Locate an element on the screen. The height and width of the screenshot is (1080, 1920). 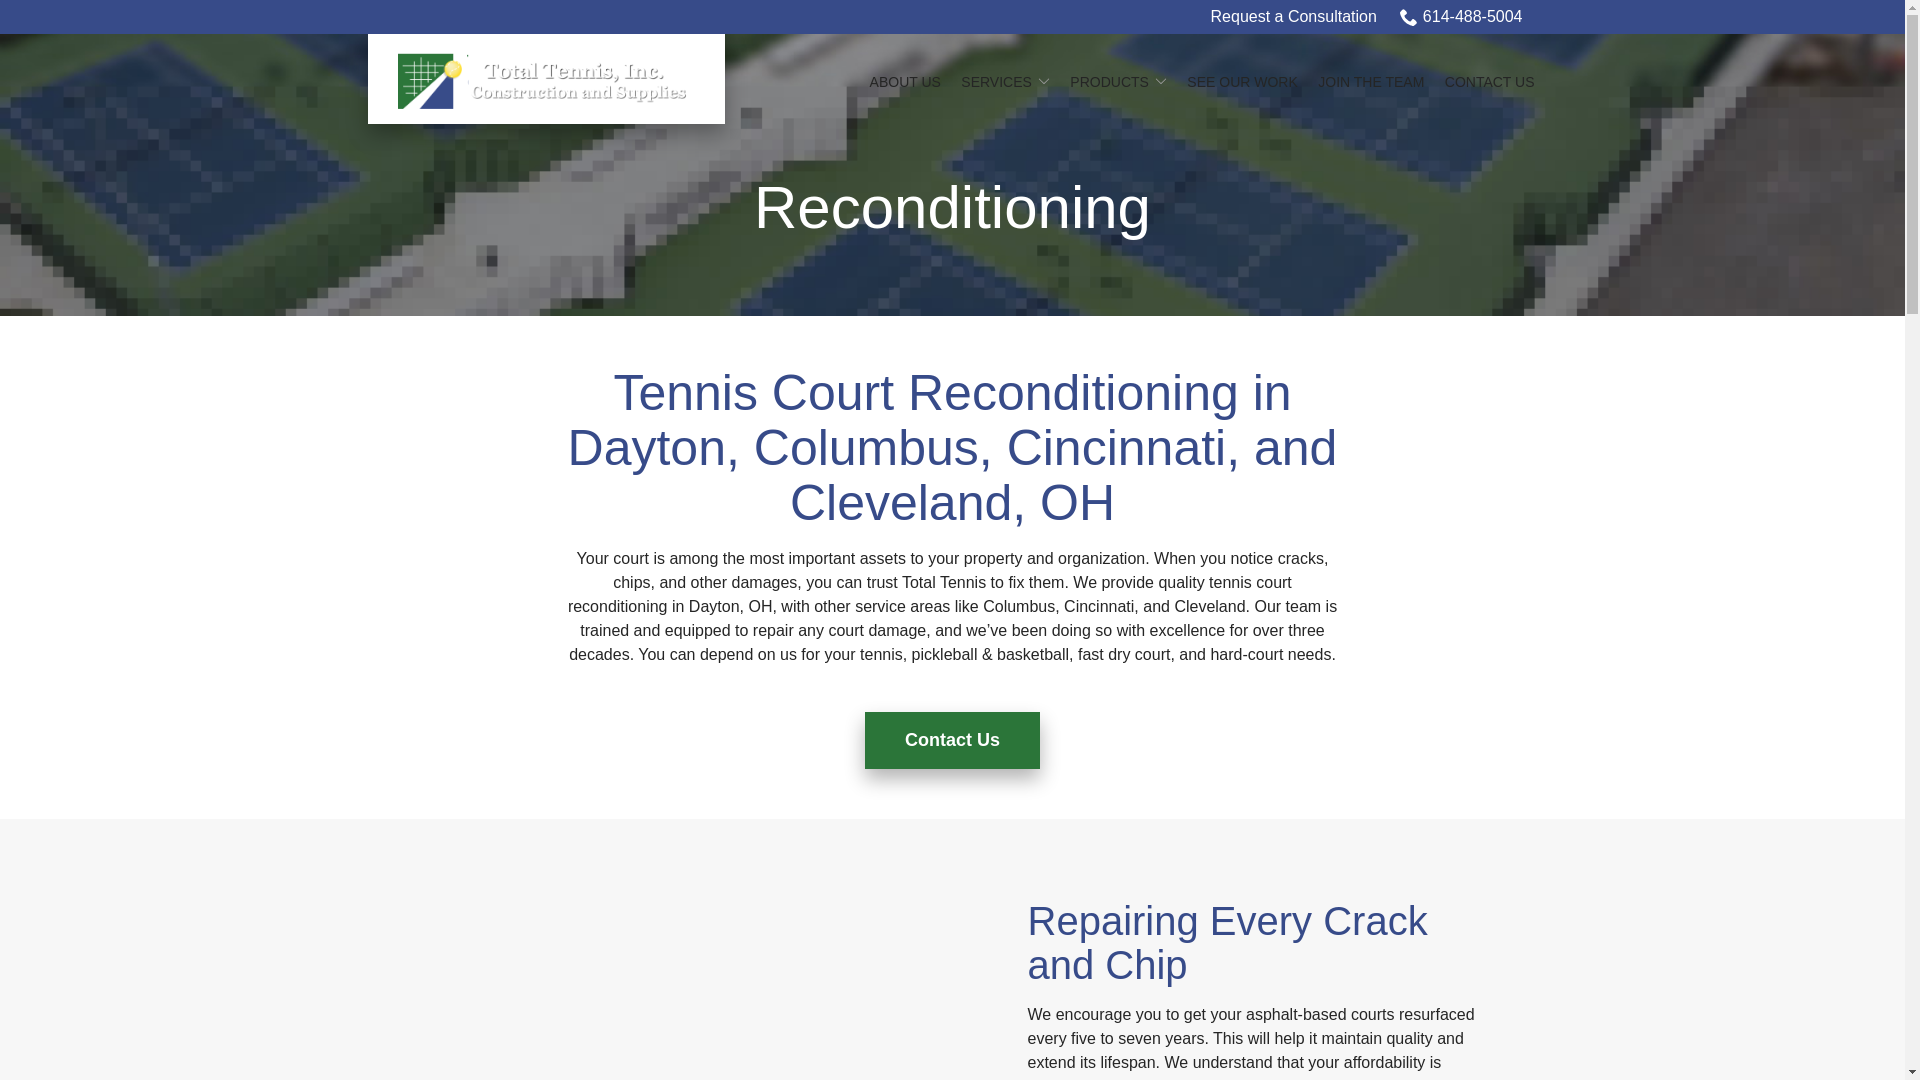
Contact Us is located at coordinates (952, 740).